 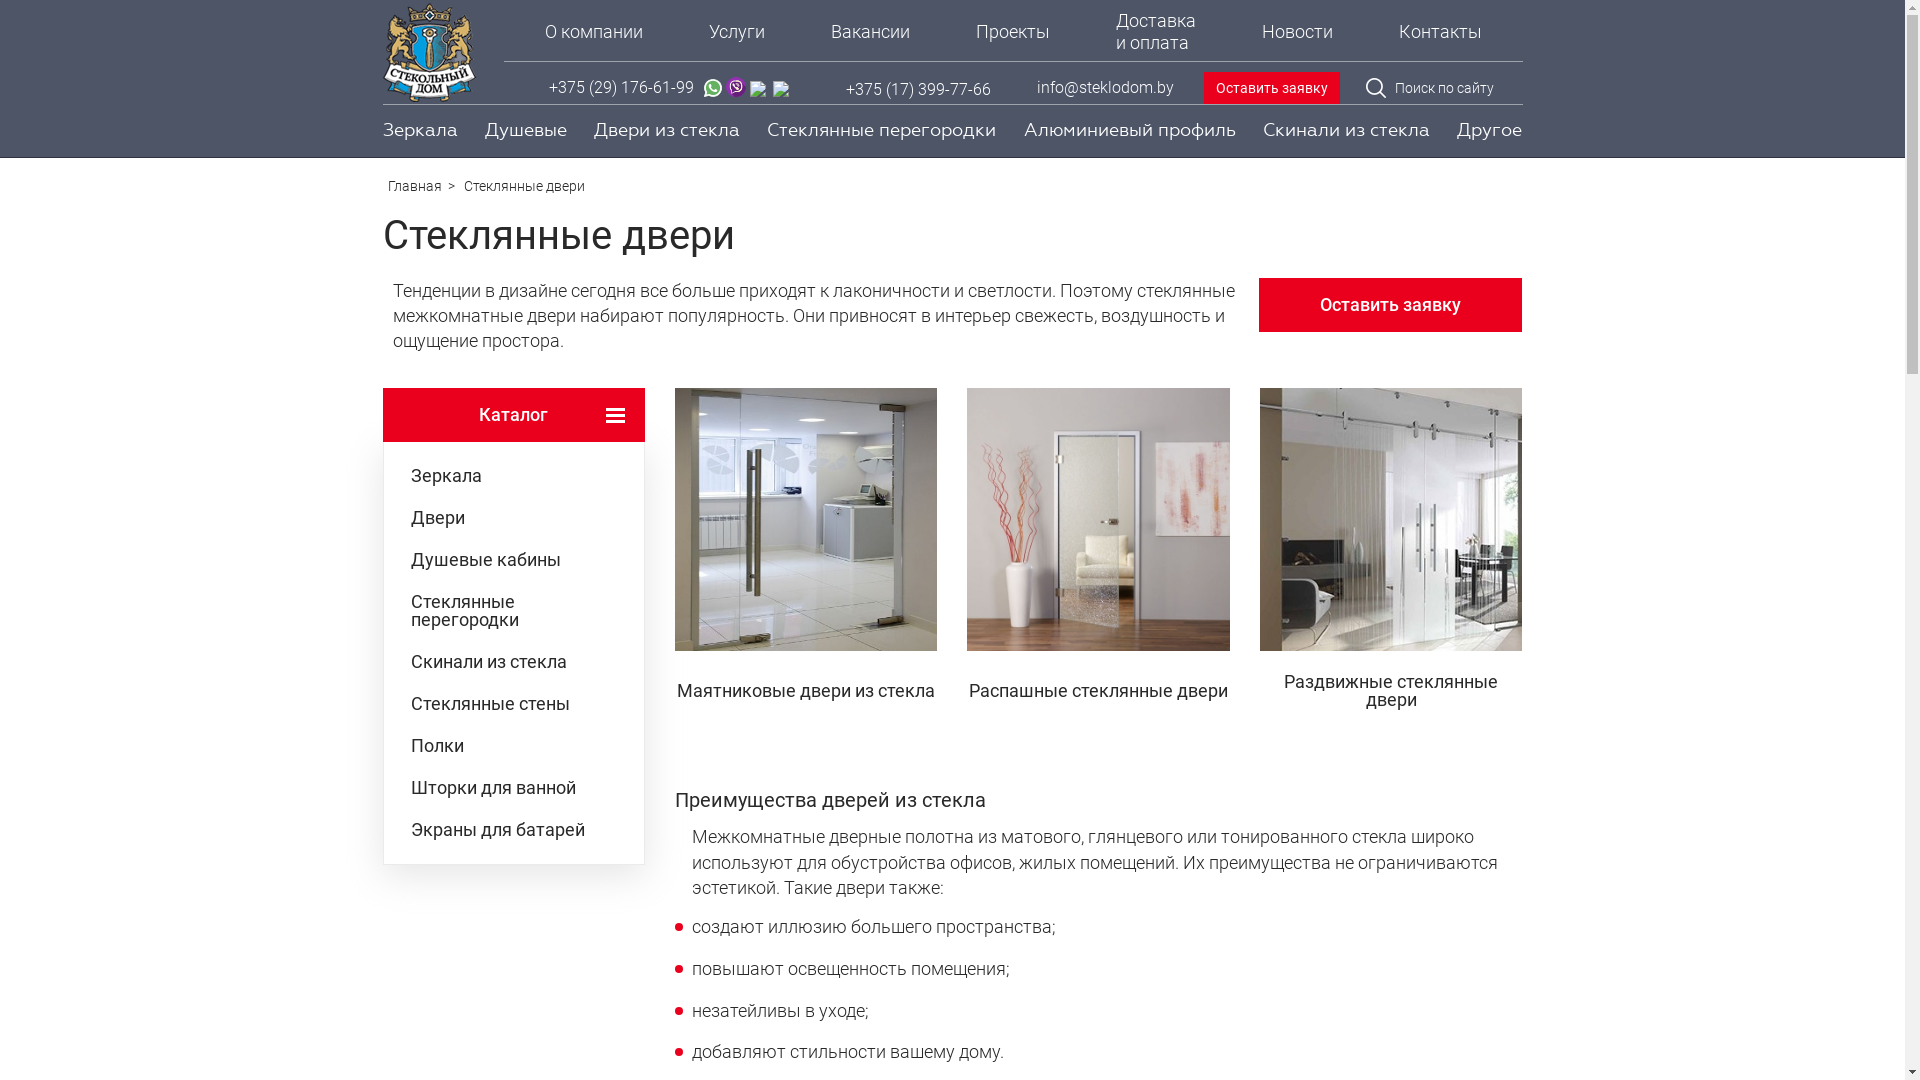 What do you see at coordinates (918, 90) in the screenshot?
I see `+375 (17) 399-77-66` at bounding box center [918, 90].